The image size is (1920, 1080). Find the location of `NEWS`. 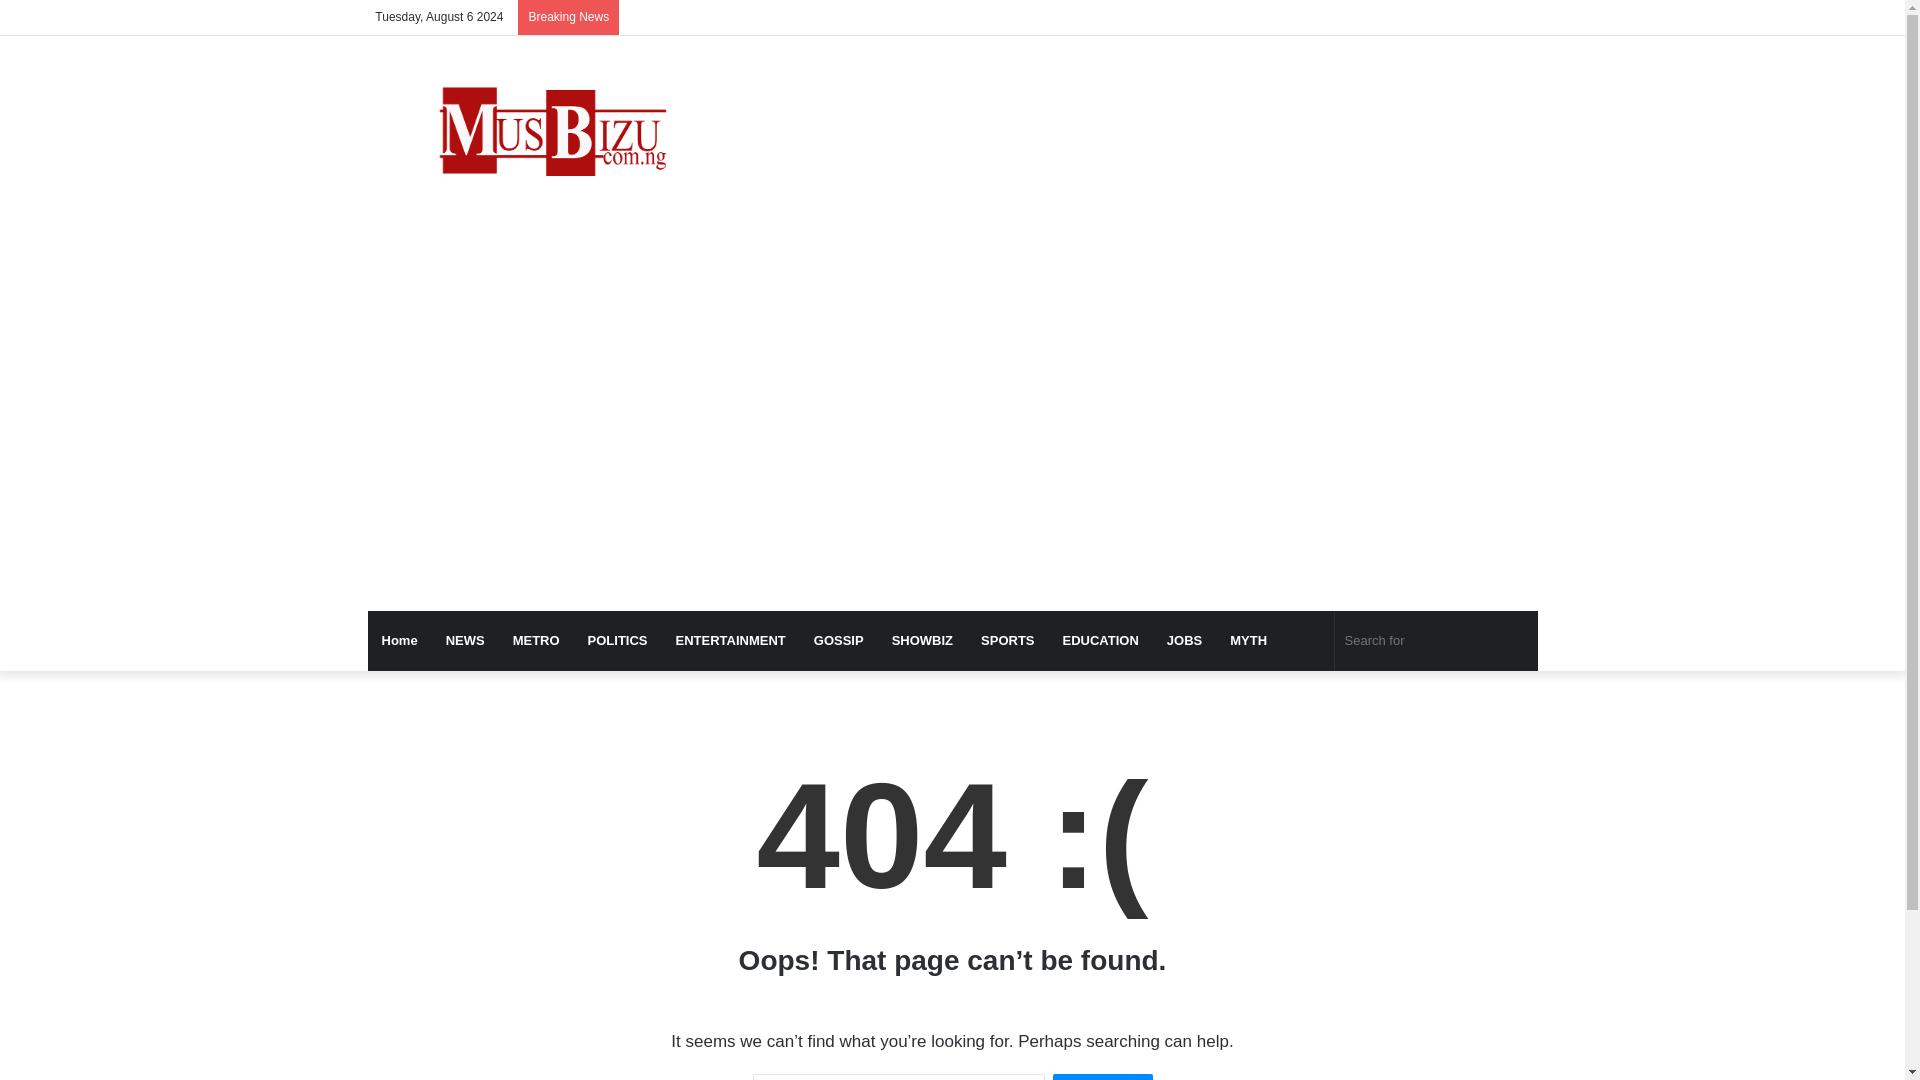

NEWS is located at coordinates (466, 640).